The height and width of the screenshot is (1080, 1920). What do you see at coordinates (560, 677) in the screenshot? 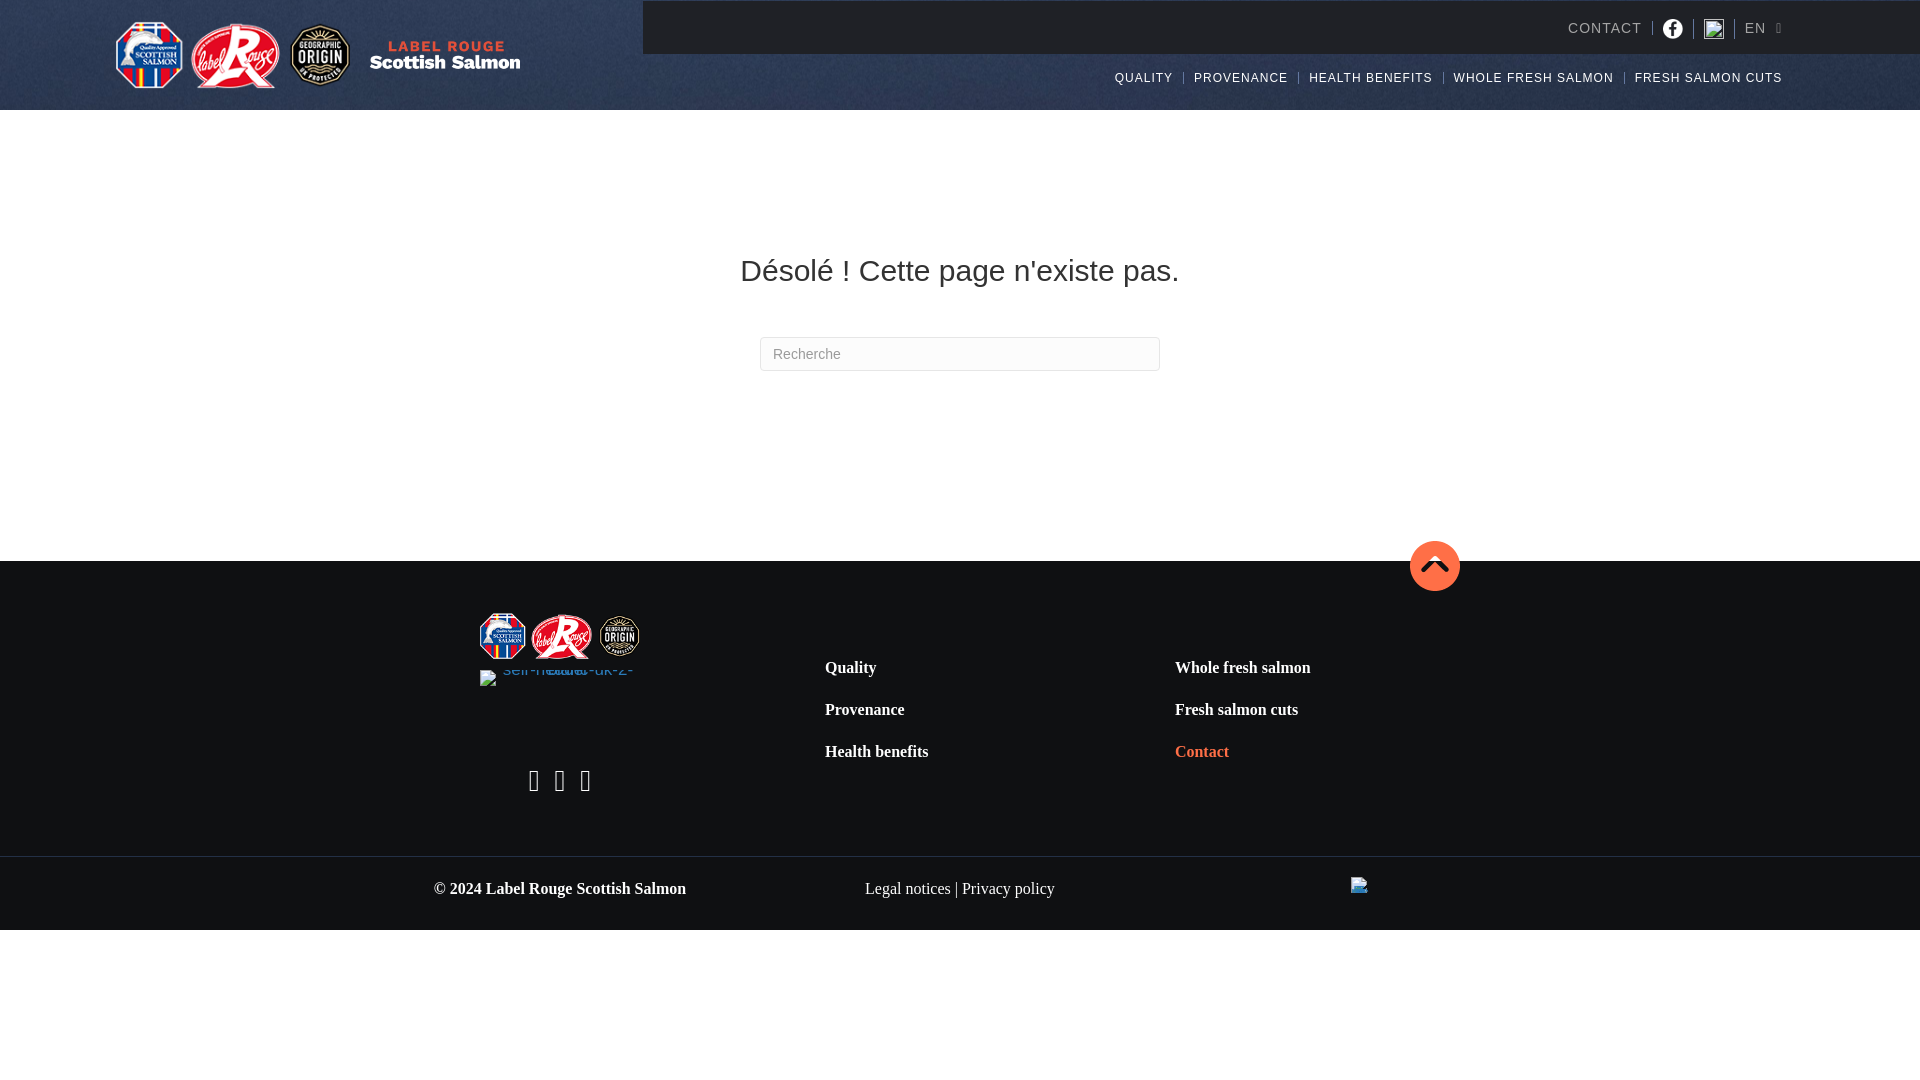
I see `selr-header-uk-2-blanc` at bounding box center [560, 677].